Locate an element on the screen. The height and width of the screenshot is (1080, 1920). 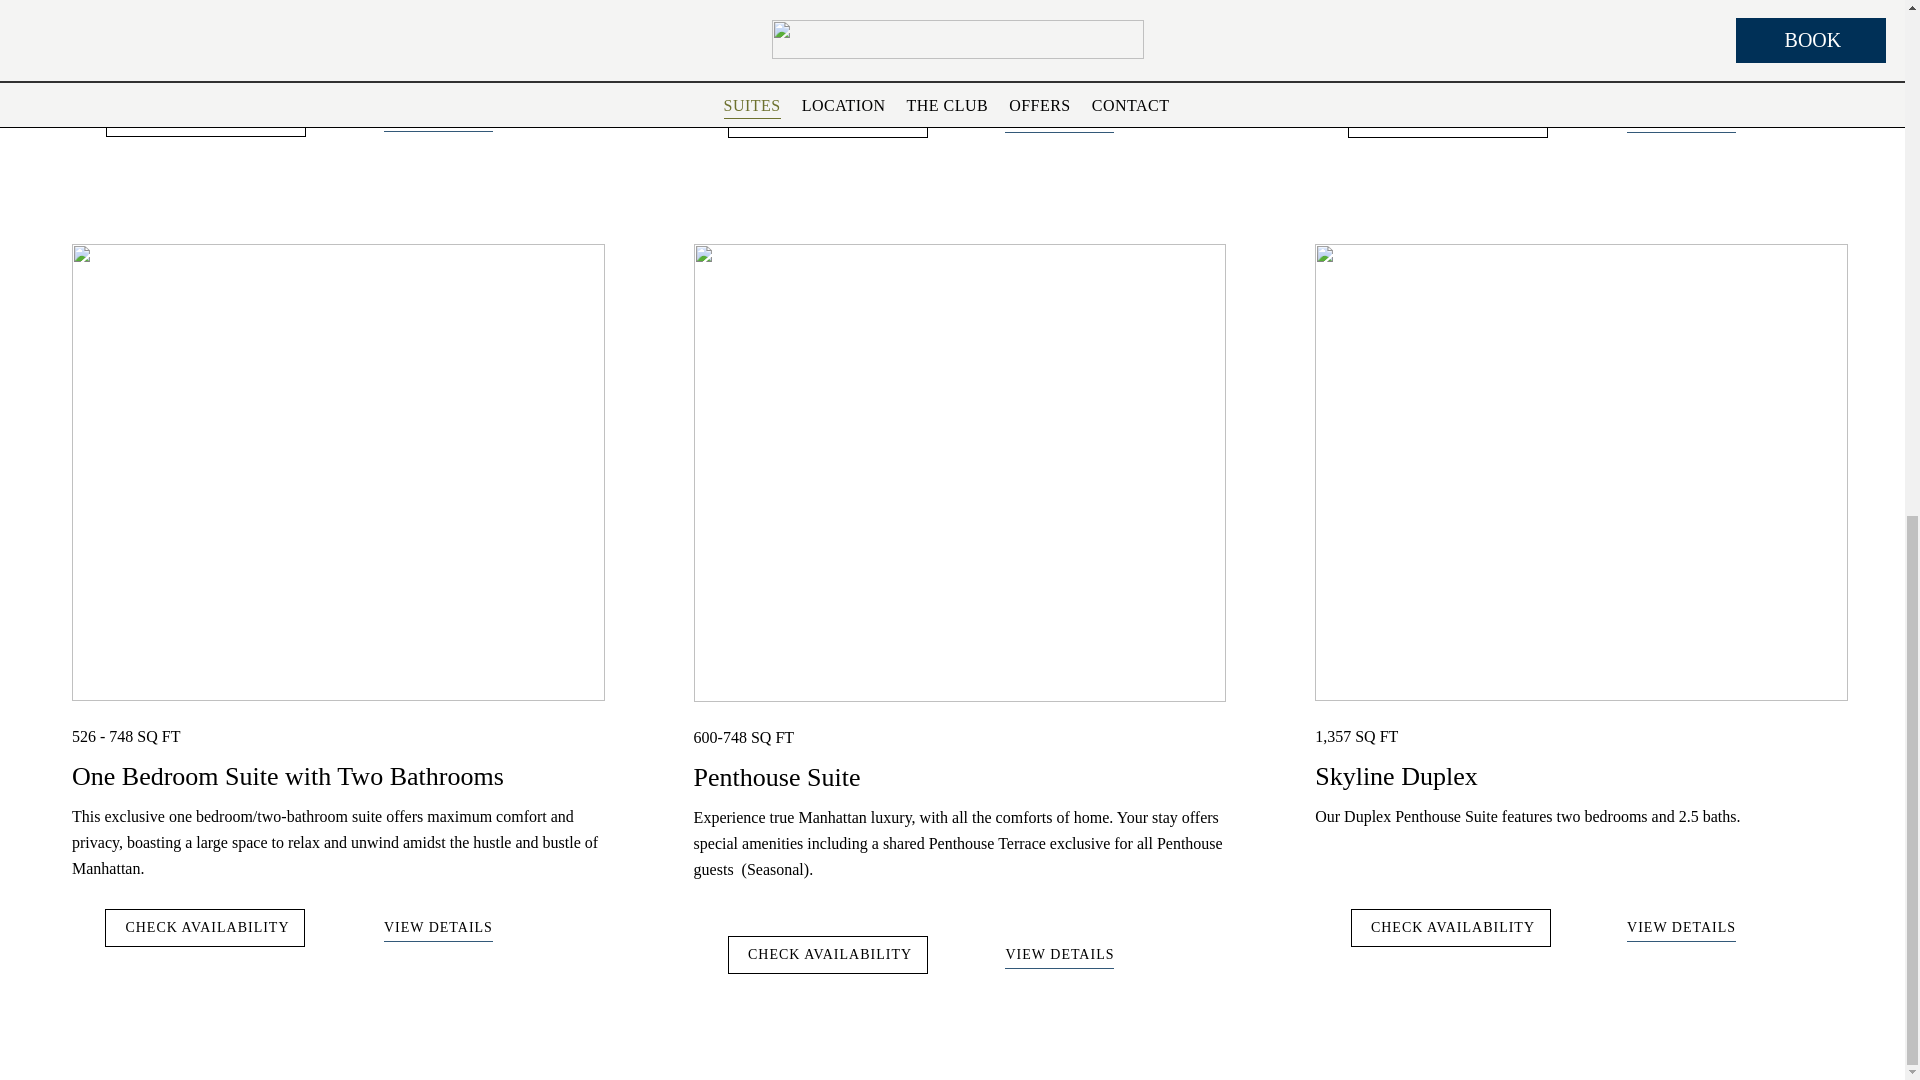
VIEW DETAILS is located at coordinates (1680, 930).